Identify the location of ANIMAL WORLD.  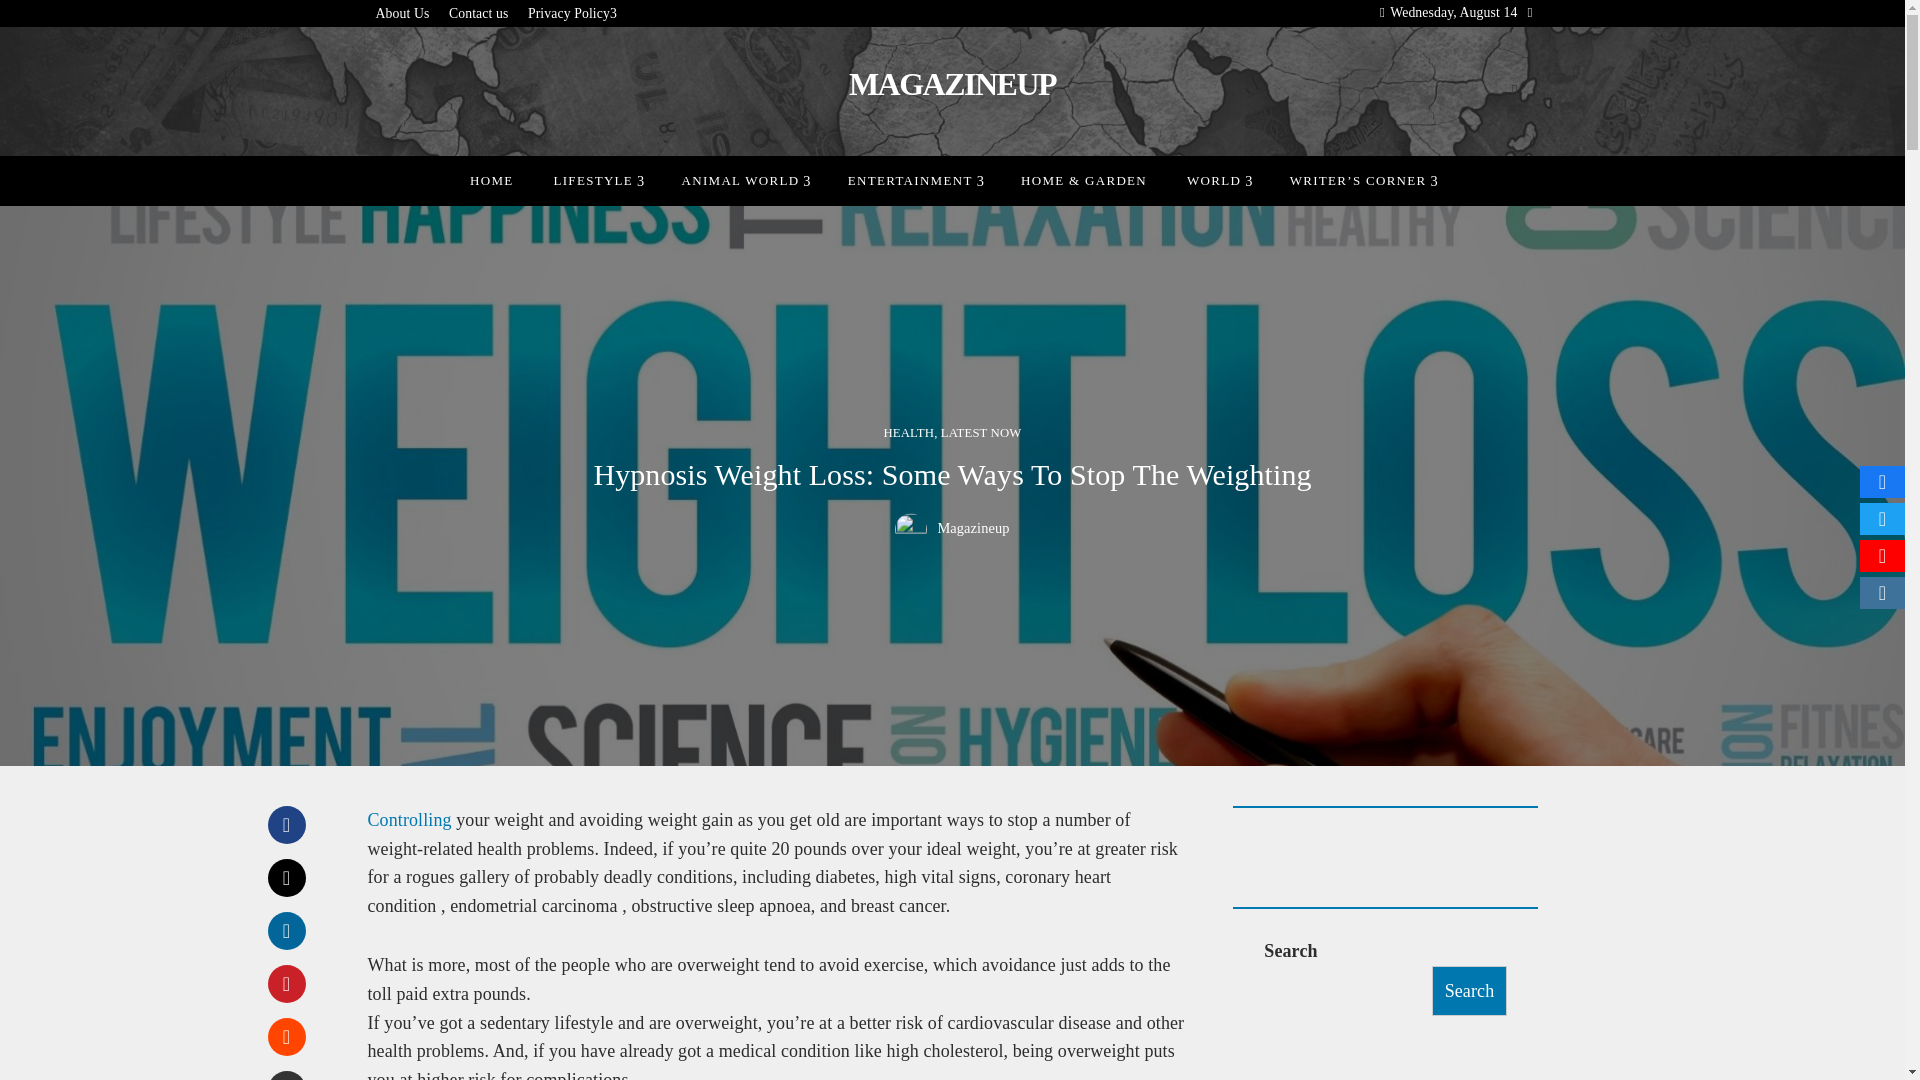
(744, 180).